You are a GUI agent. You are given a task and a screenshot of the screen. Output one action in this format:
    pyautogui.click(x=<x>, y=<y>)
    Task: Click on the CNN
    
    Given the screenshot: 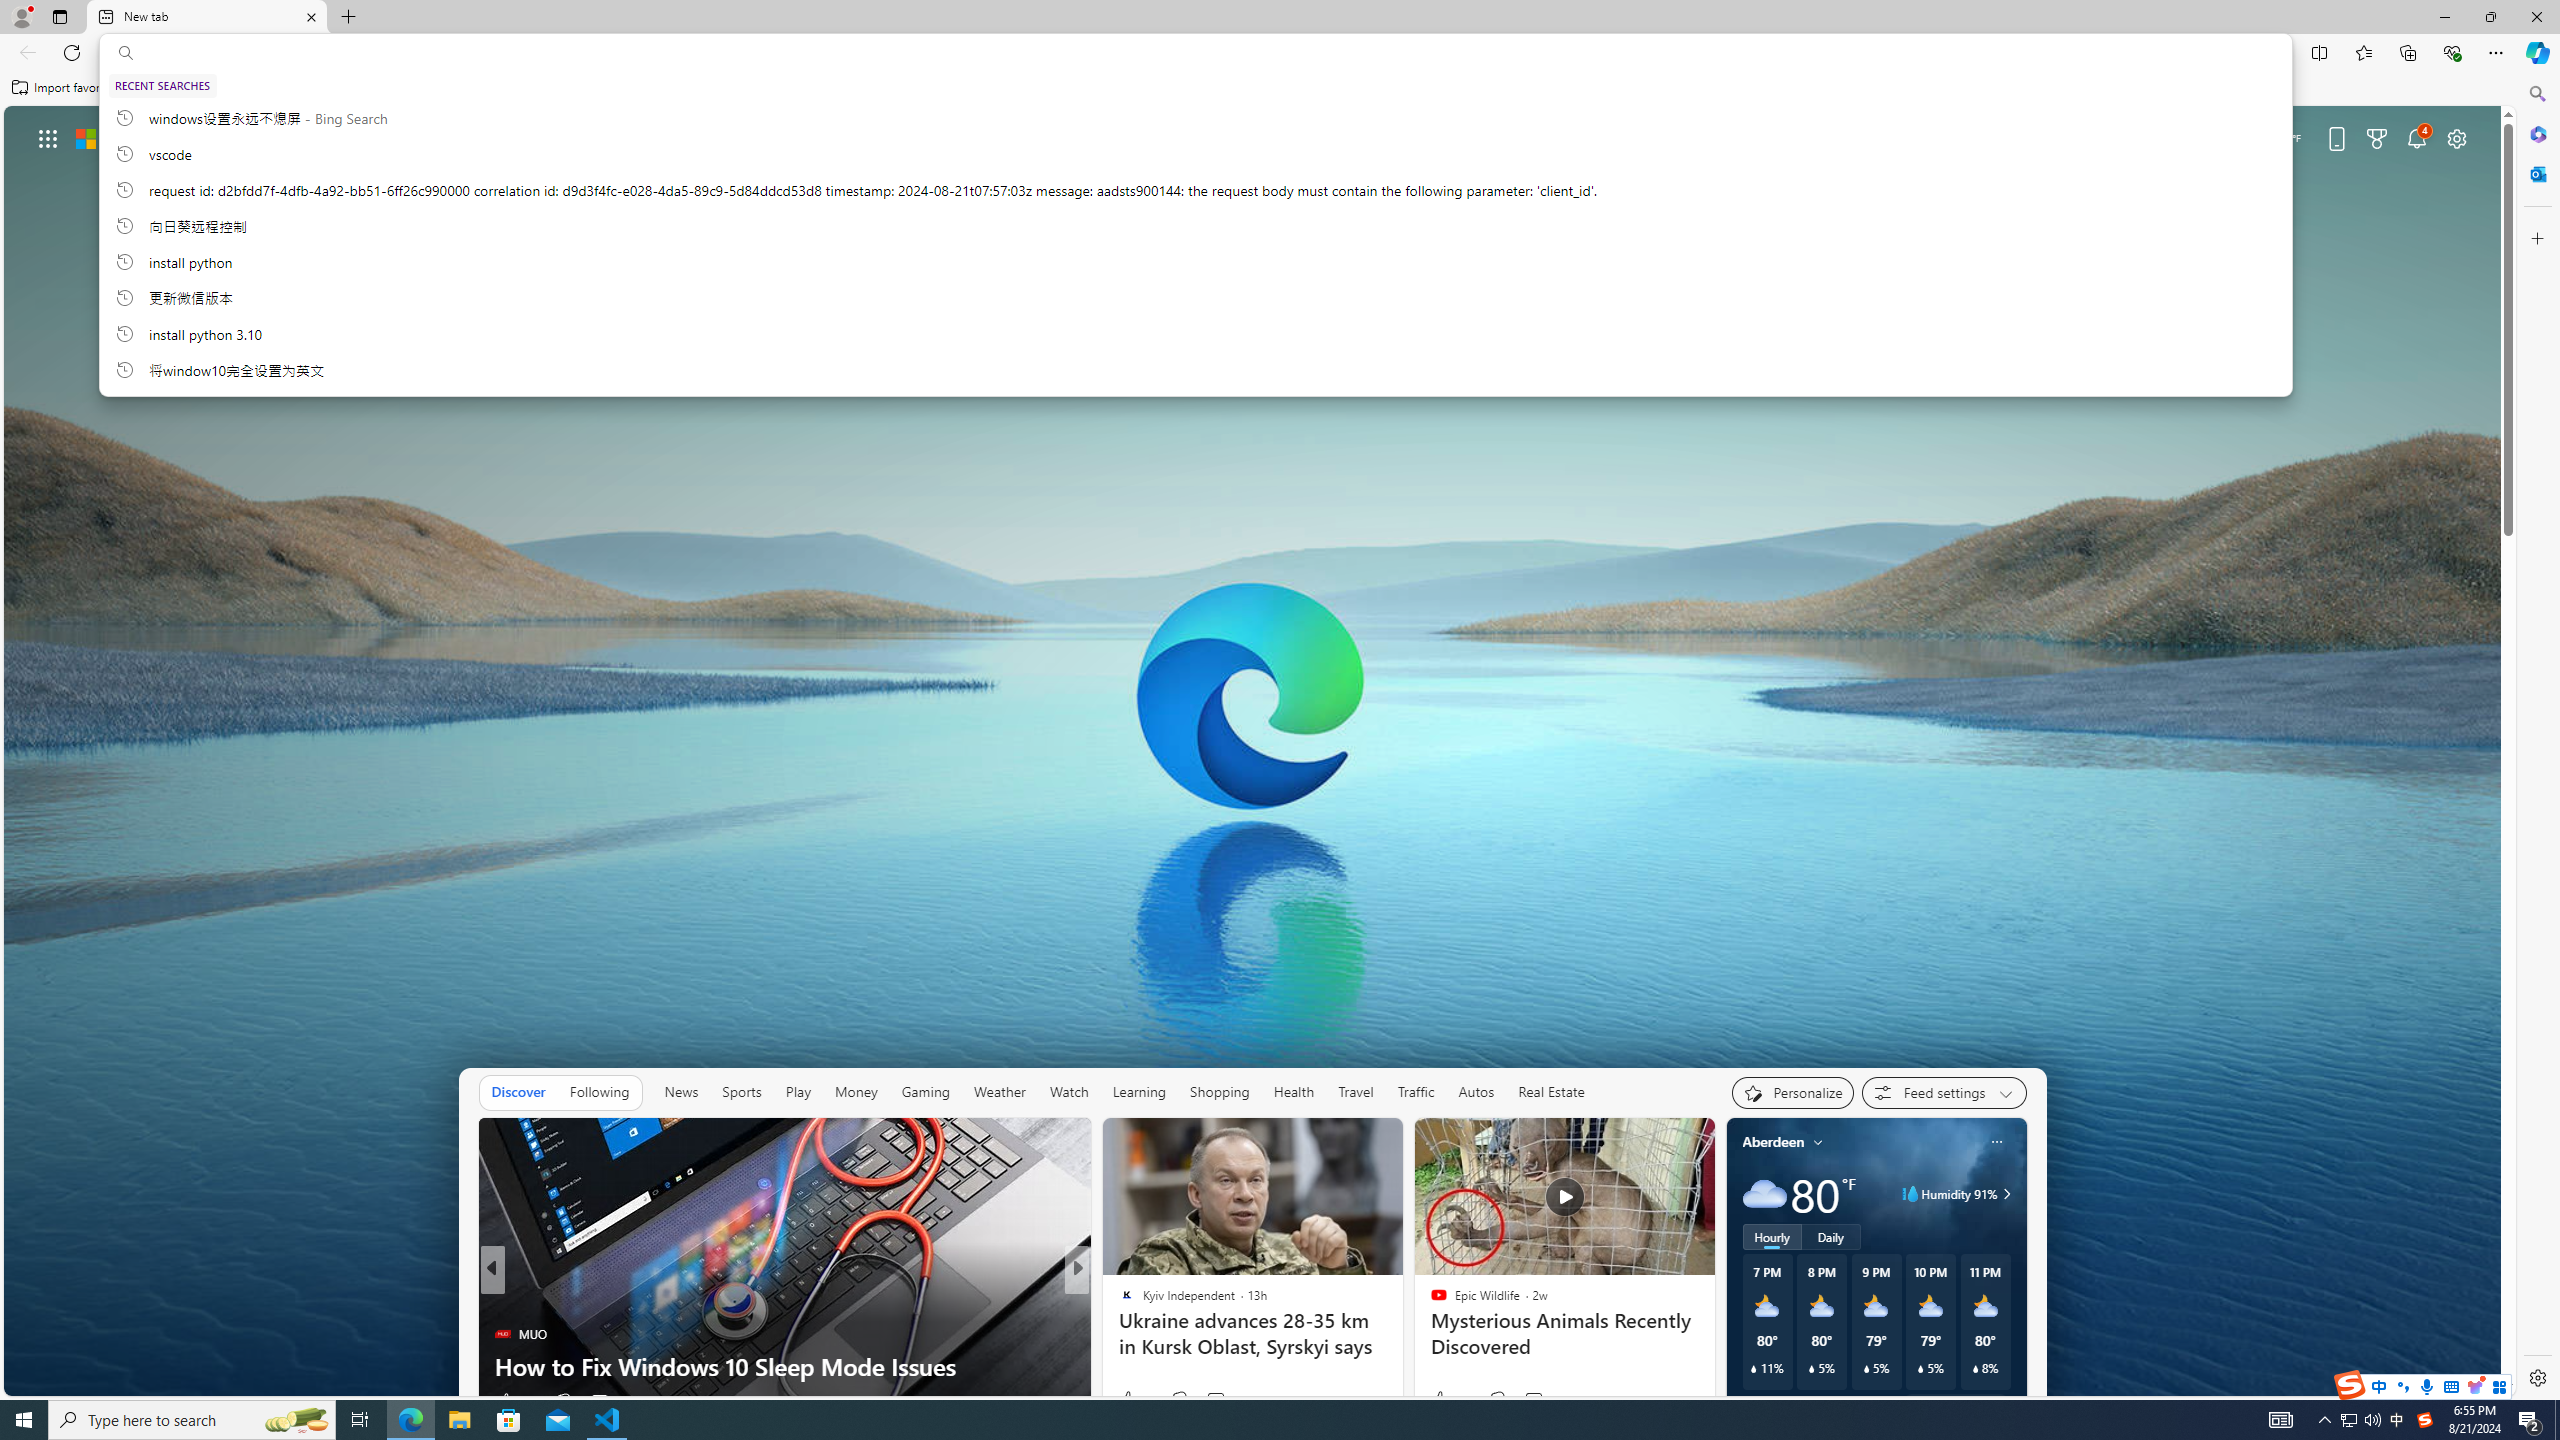 What is the action you would take?
    pyautogui.click(x=1118, y=1302)
    